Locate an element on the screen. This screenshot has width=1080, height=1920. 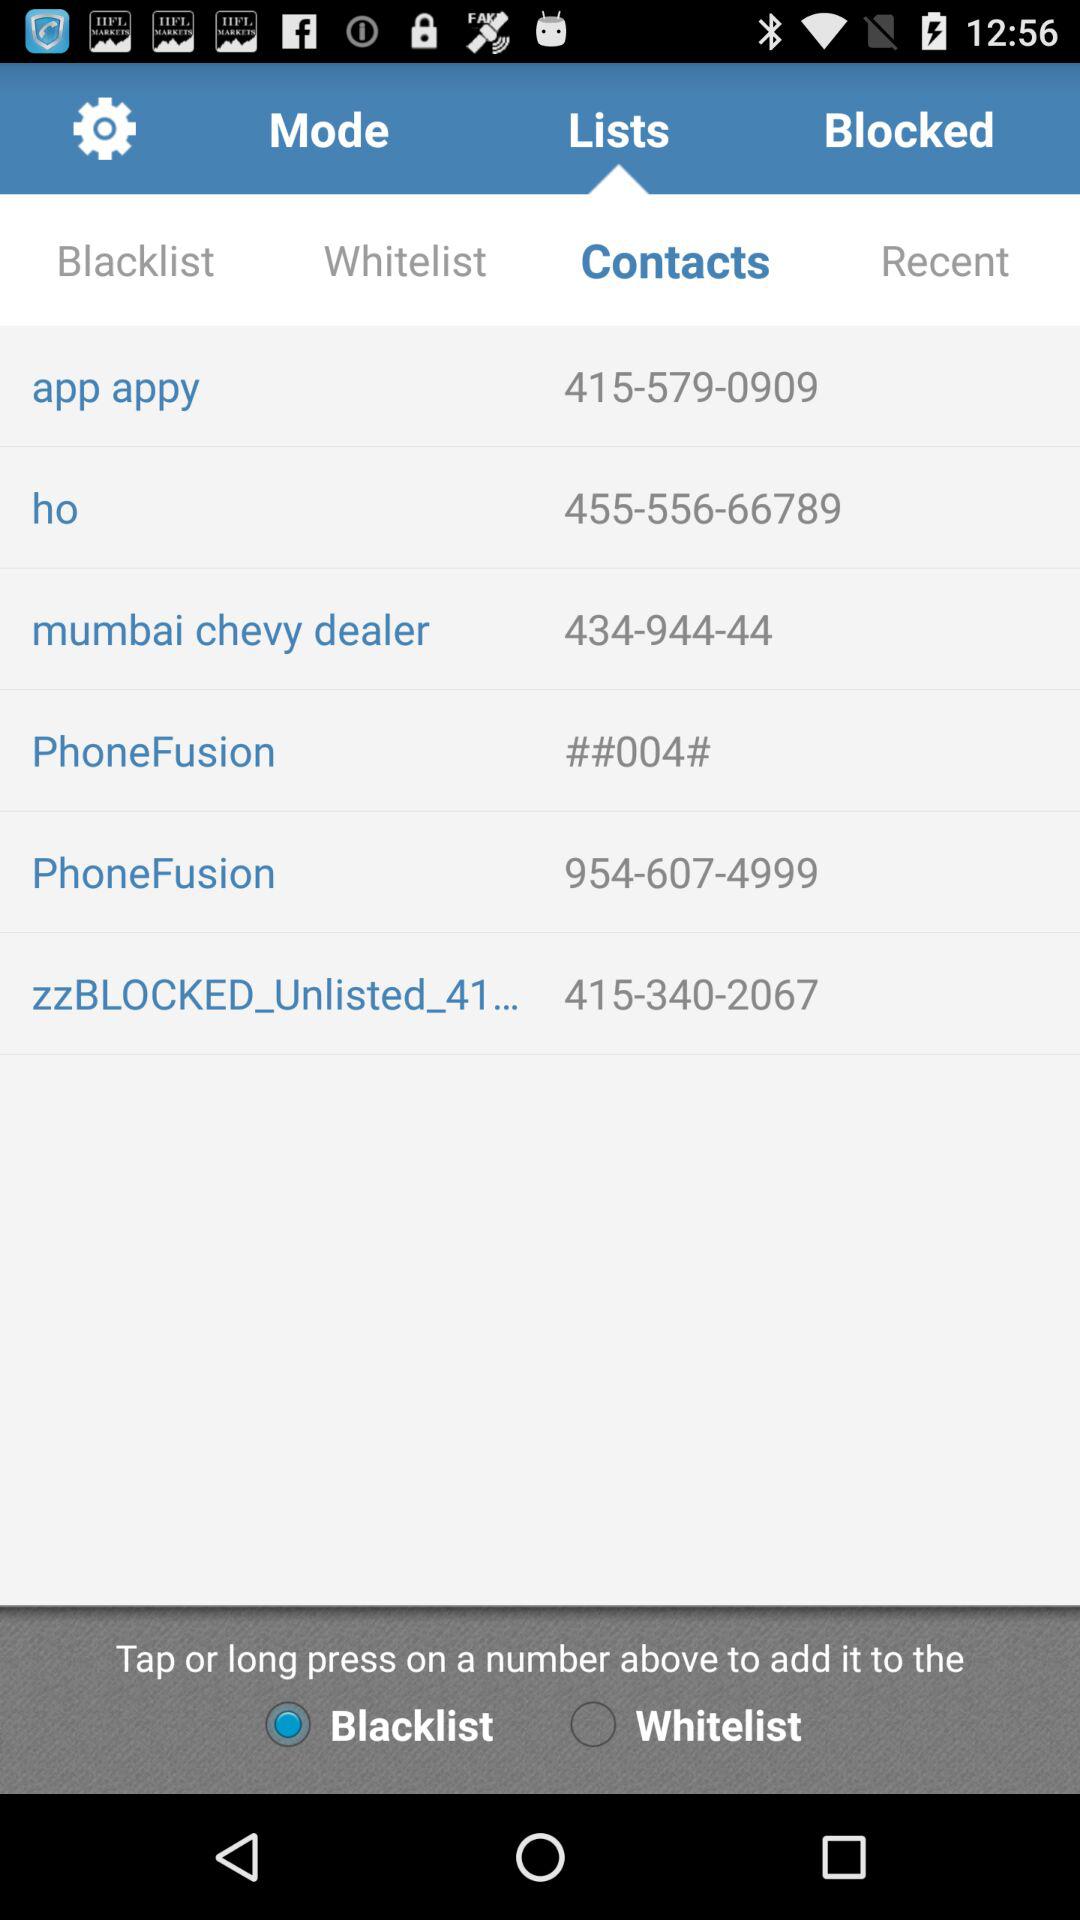
press the app next to the ho app is located at coordinates (814, 506).